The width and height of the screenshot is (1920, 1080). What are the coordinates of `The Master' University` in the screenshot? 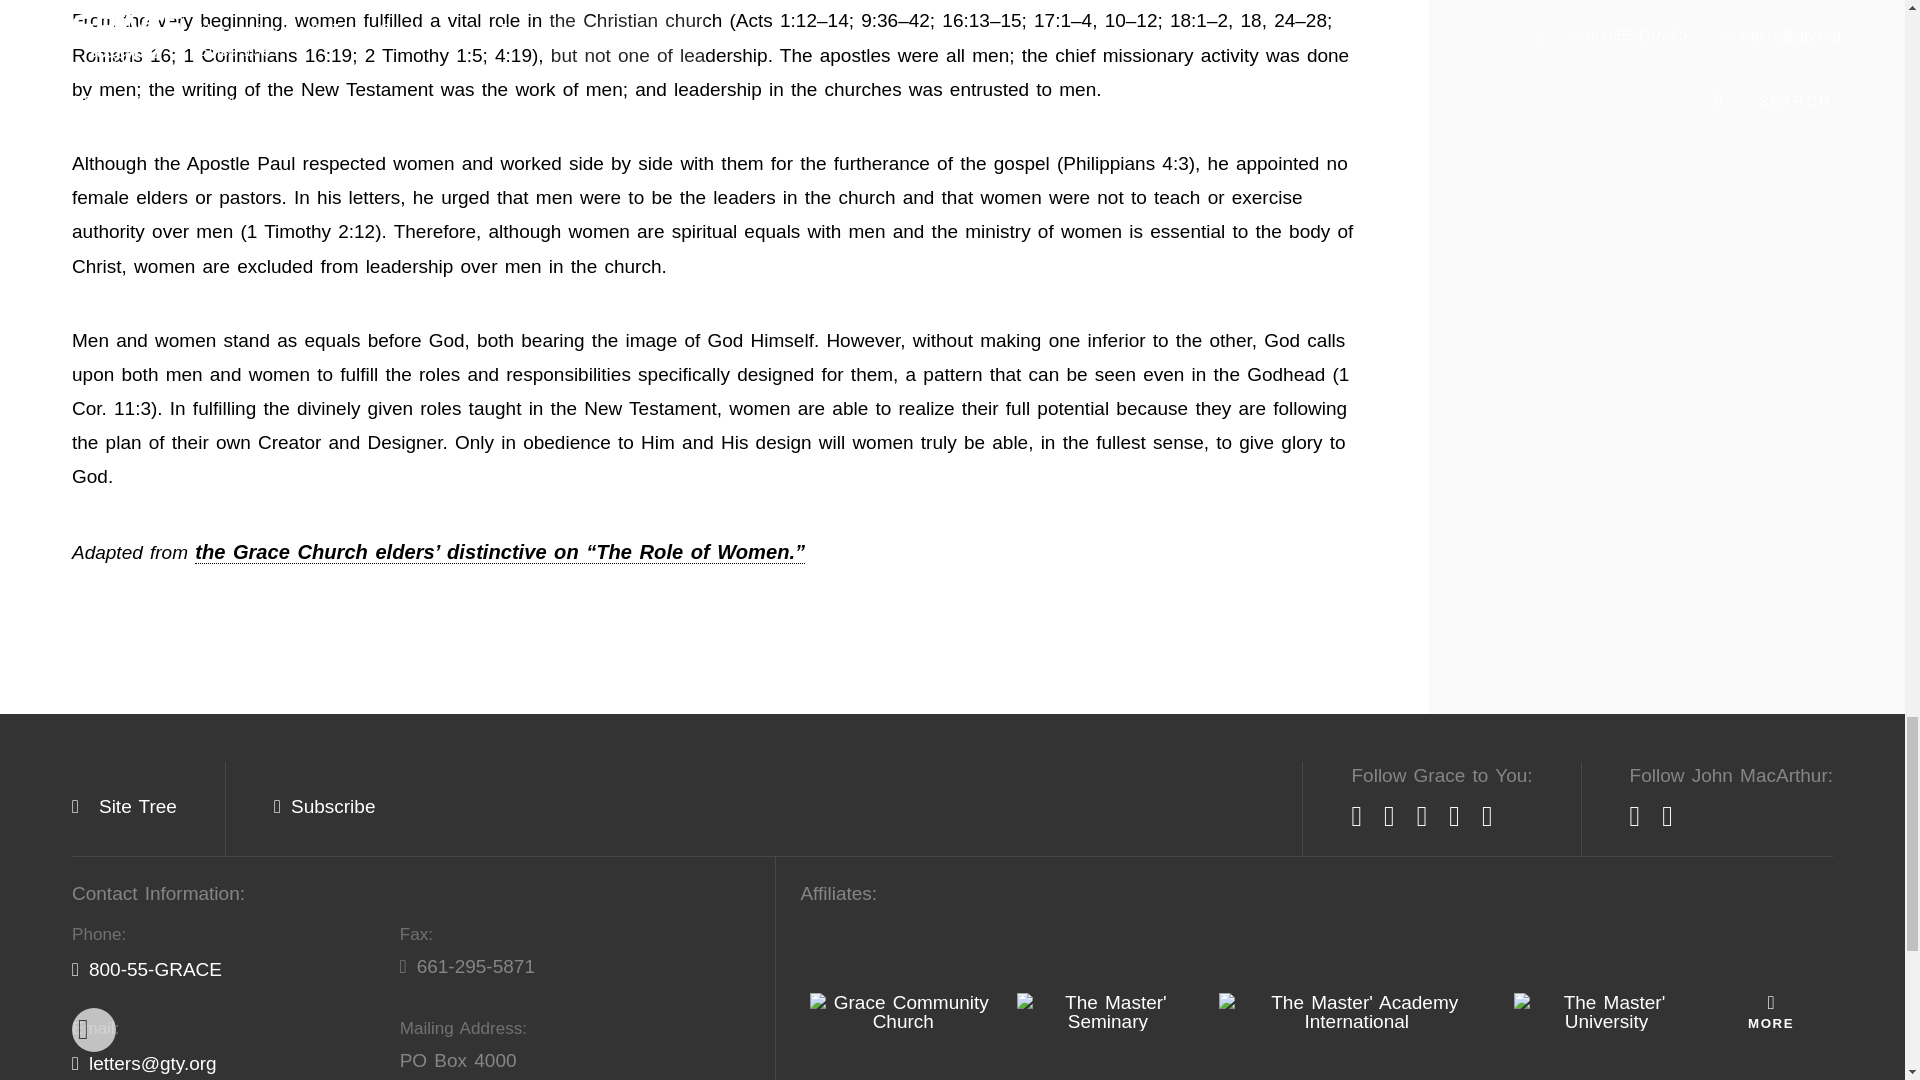 It's located at (1606, 1012).